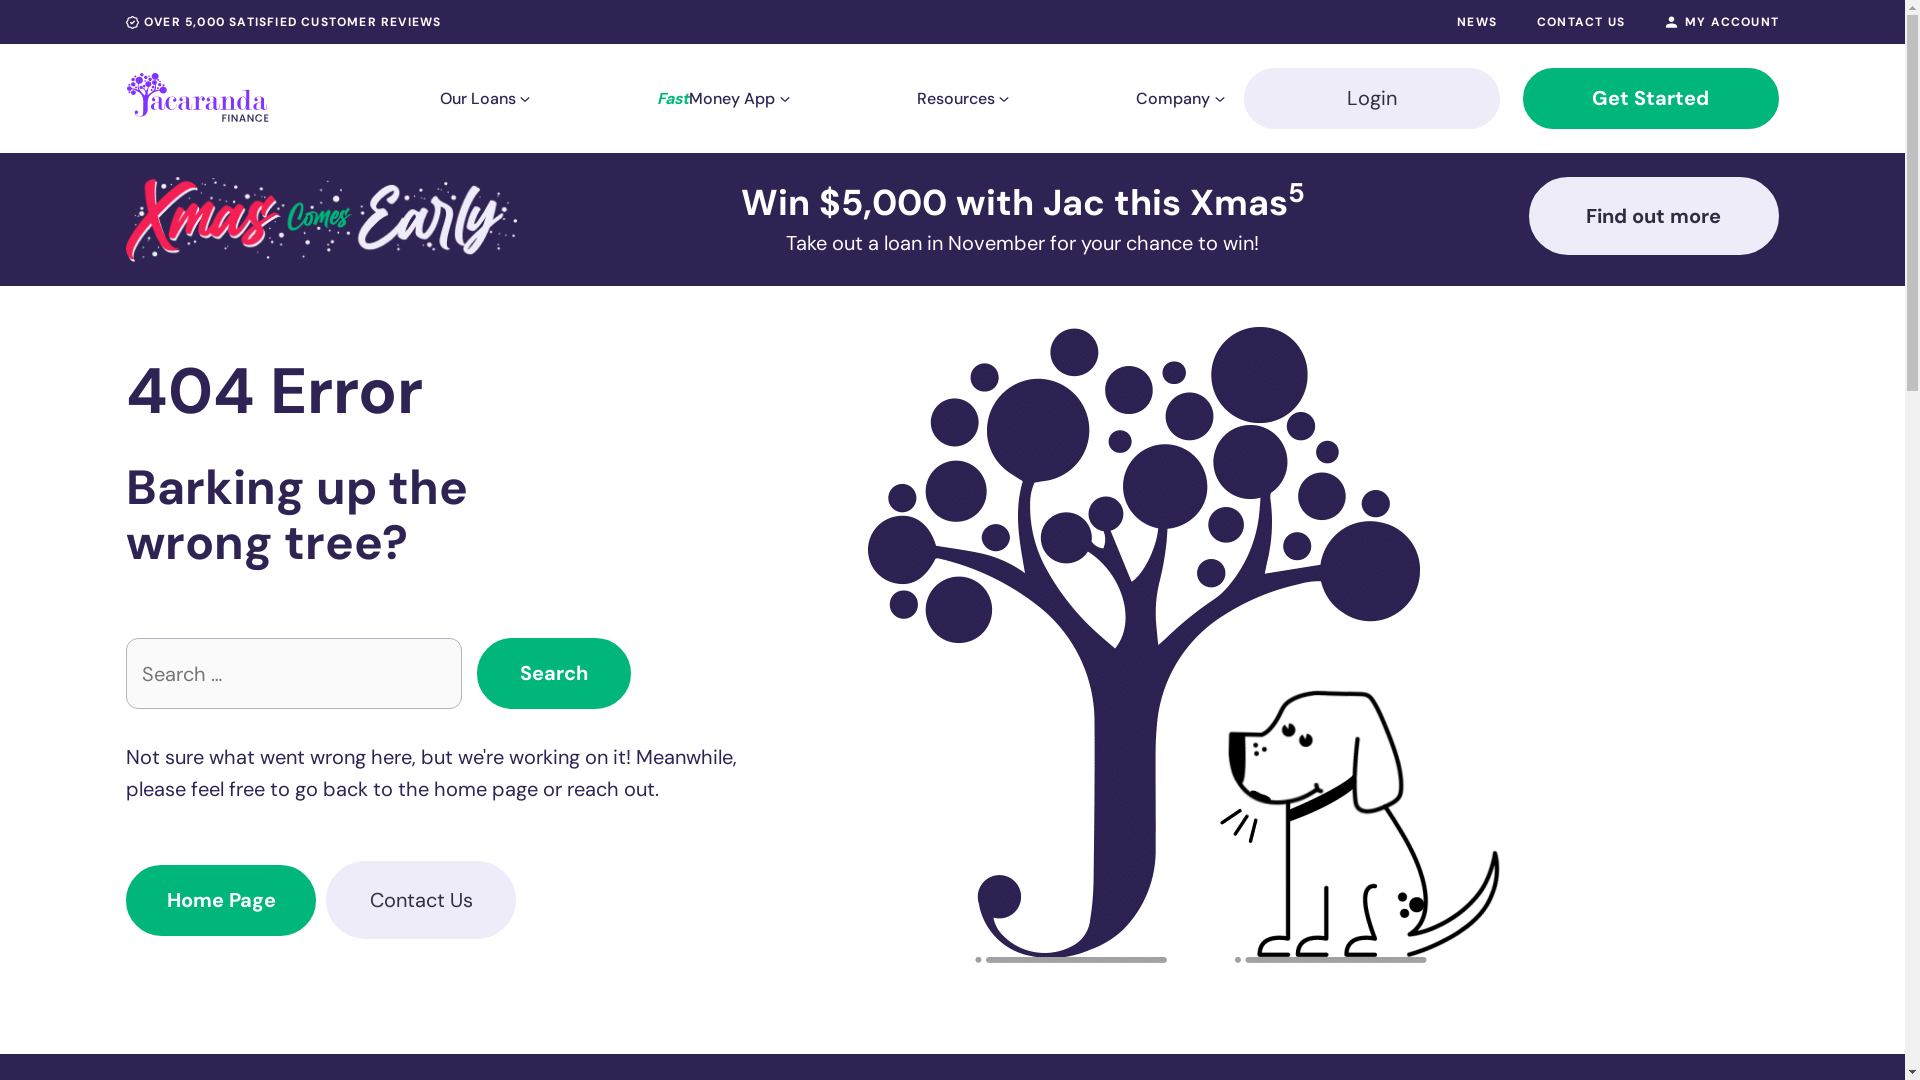 This screenshot has height=1080, width=1920. What do you see at coordinates (421, 900) in the screenshot?
I see `Contact Us` at bounding box center [421, 900].